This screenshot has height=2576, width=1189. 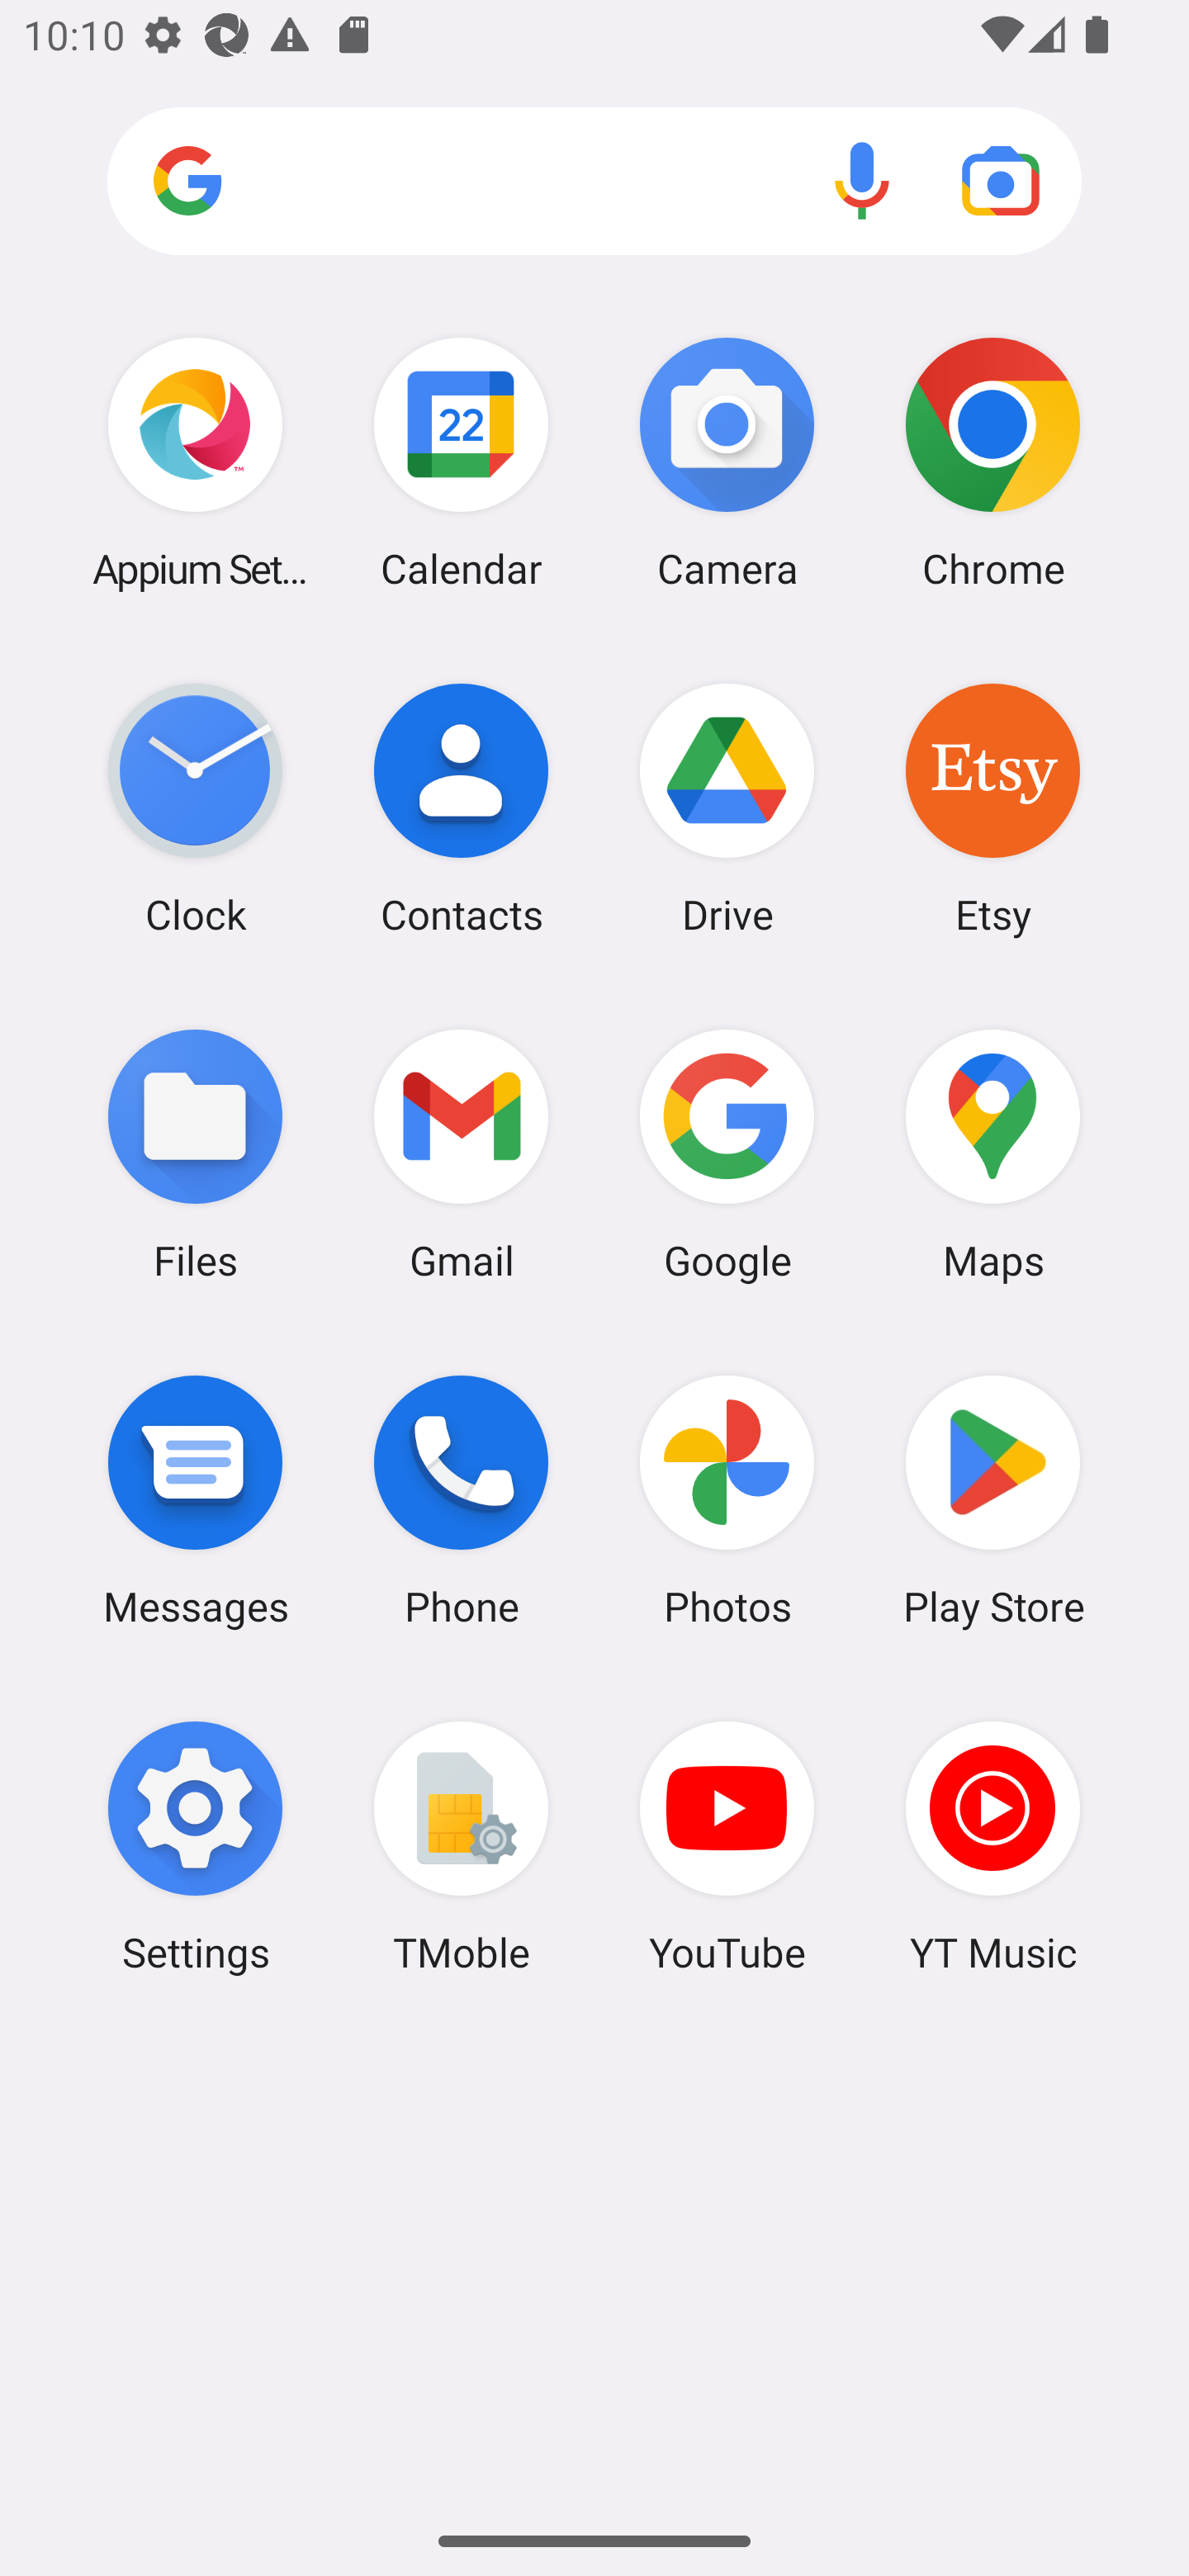 What do you see at coordinates (461, 1847) in the screenshot?
I see `TMoble` at bounding box center [461, 1847].